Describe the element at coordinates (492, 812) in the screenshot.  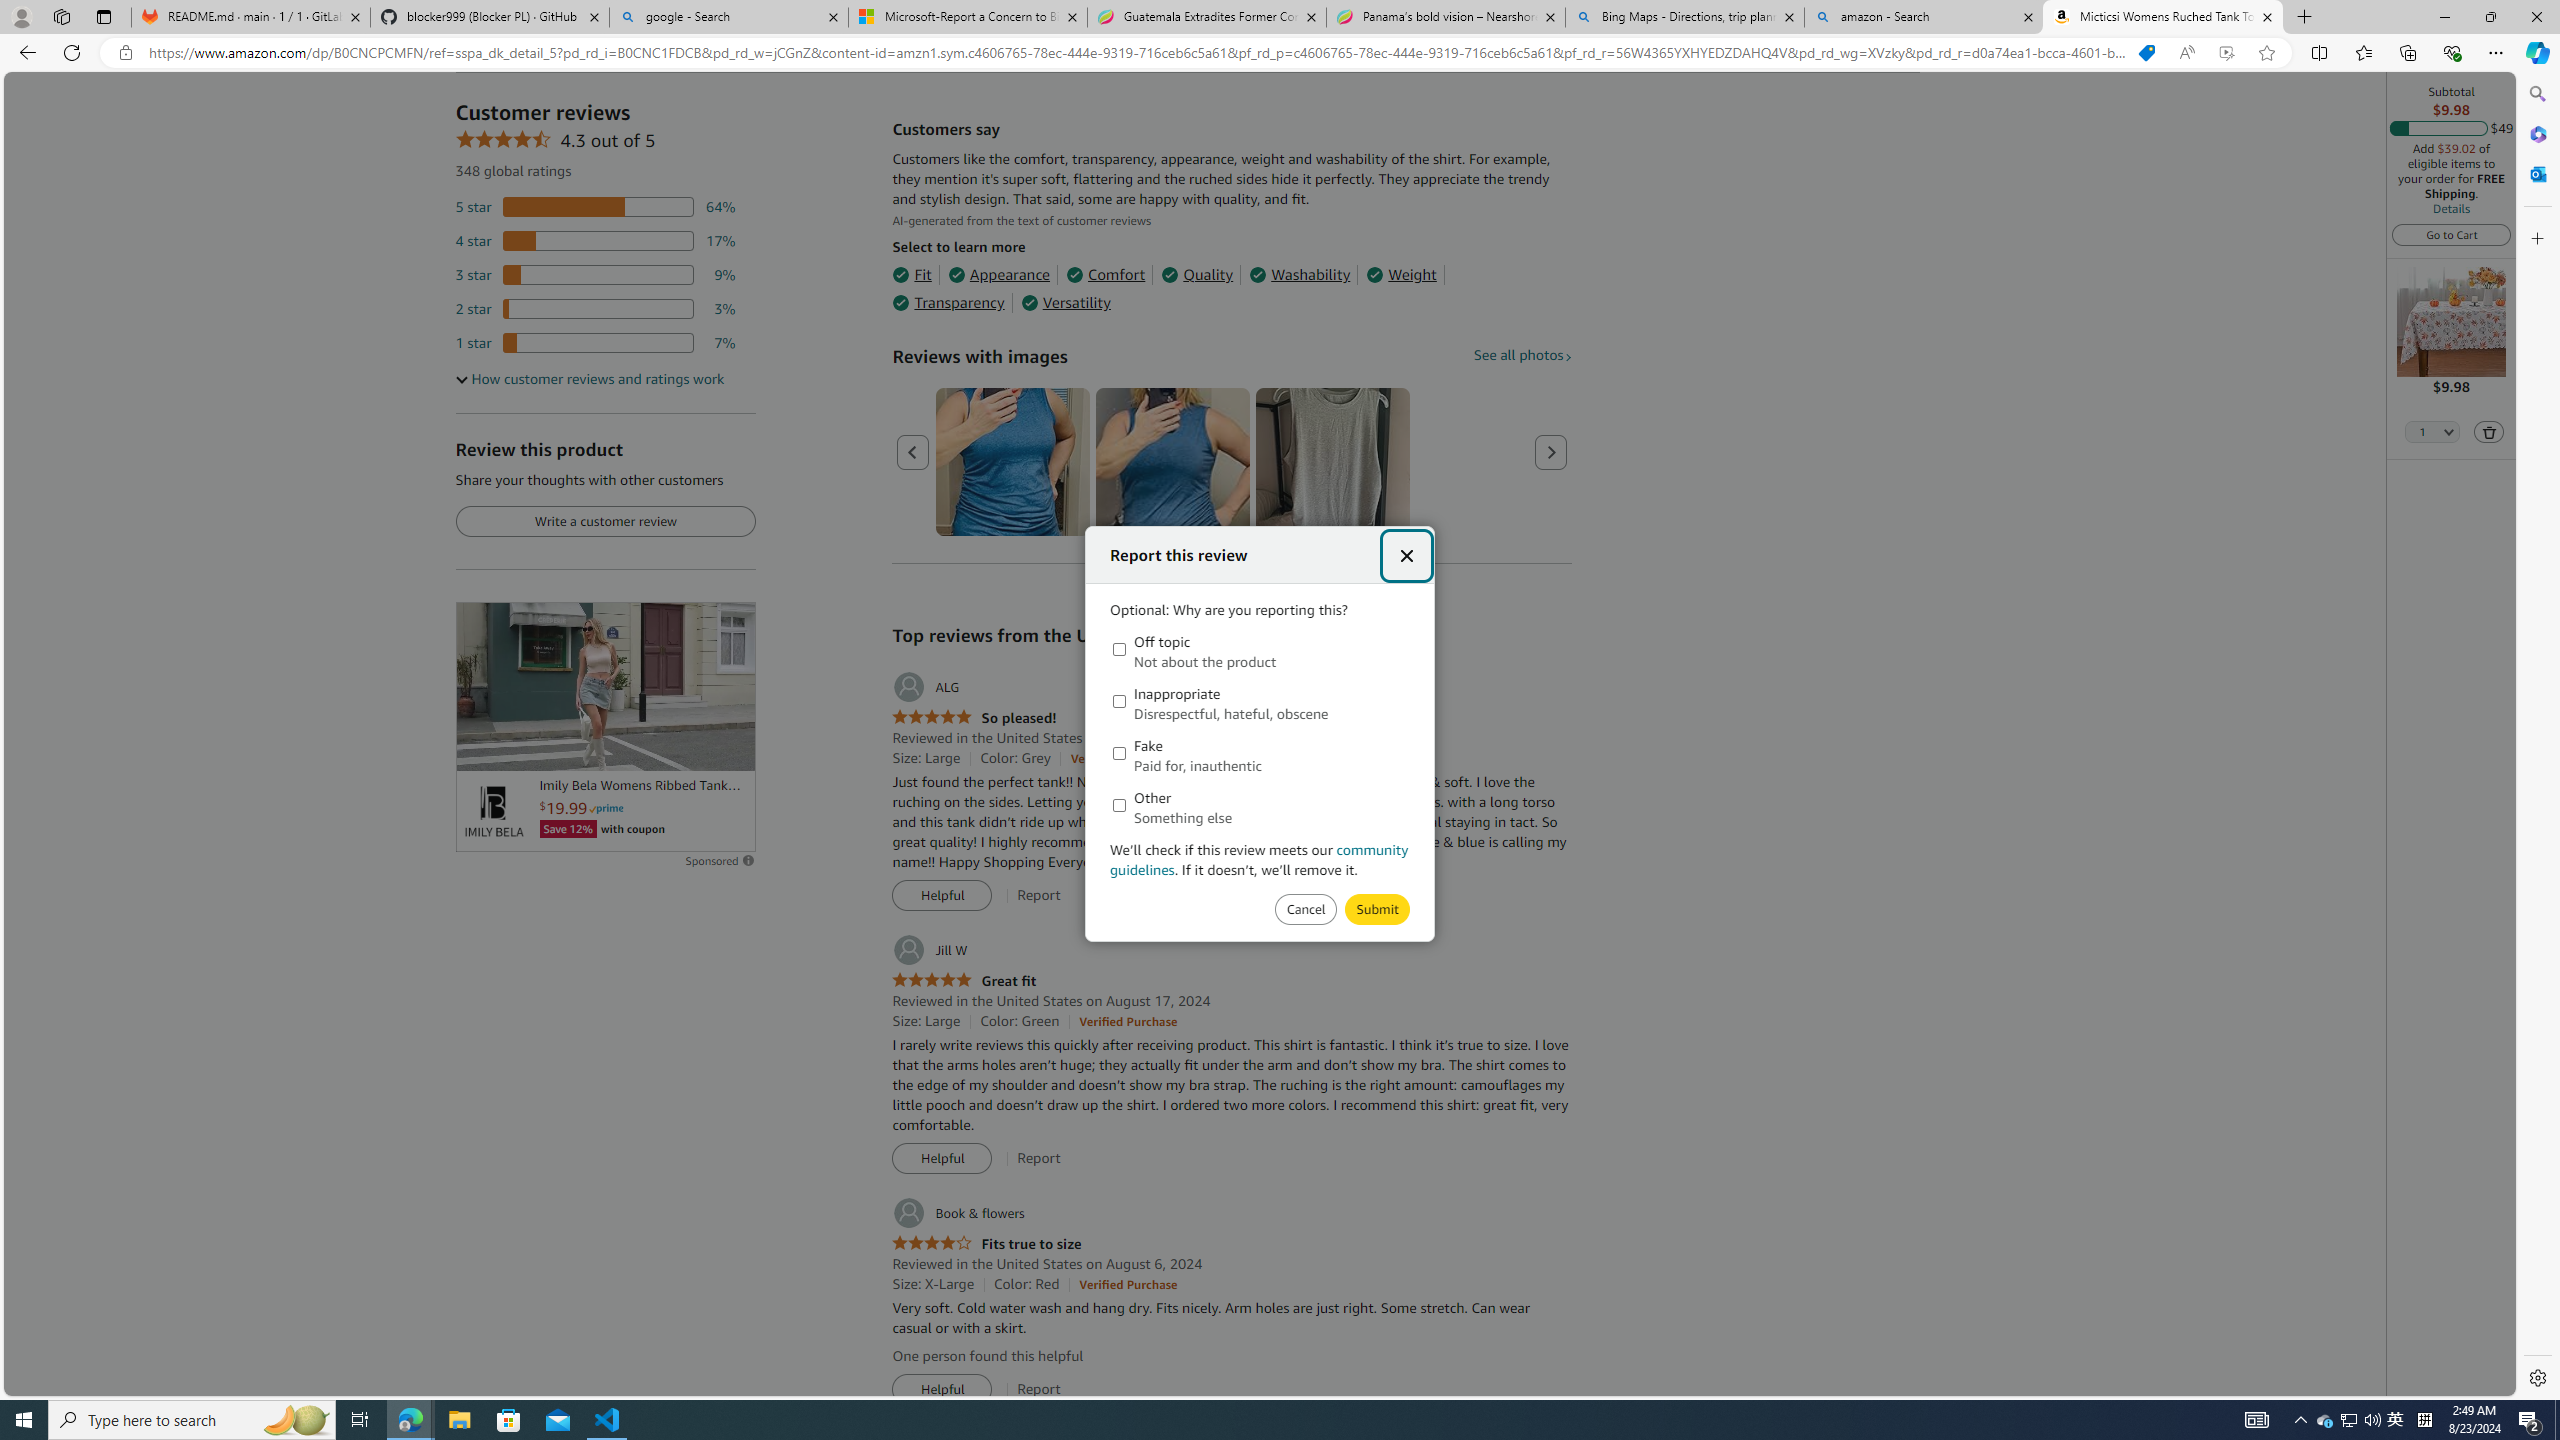
I see `Logo` at that location.